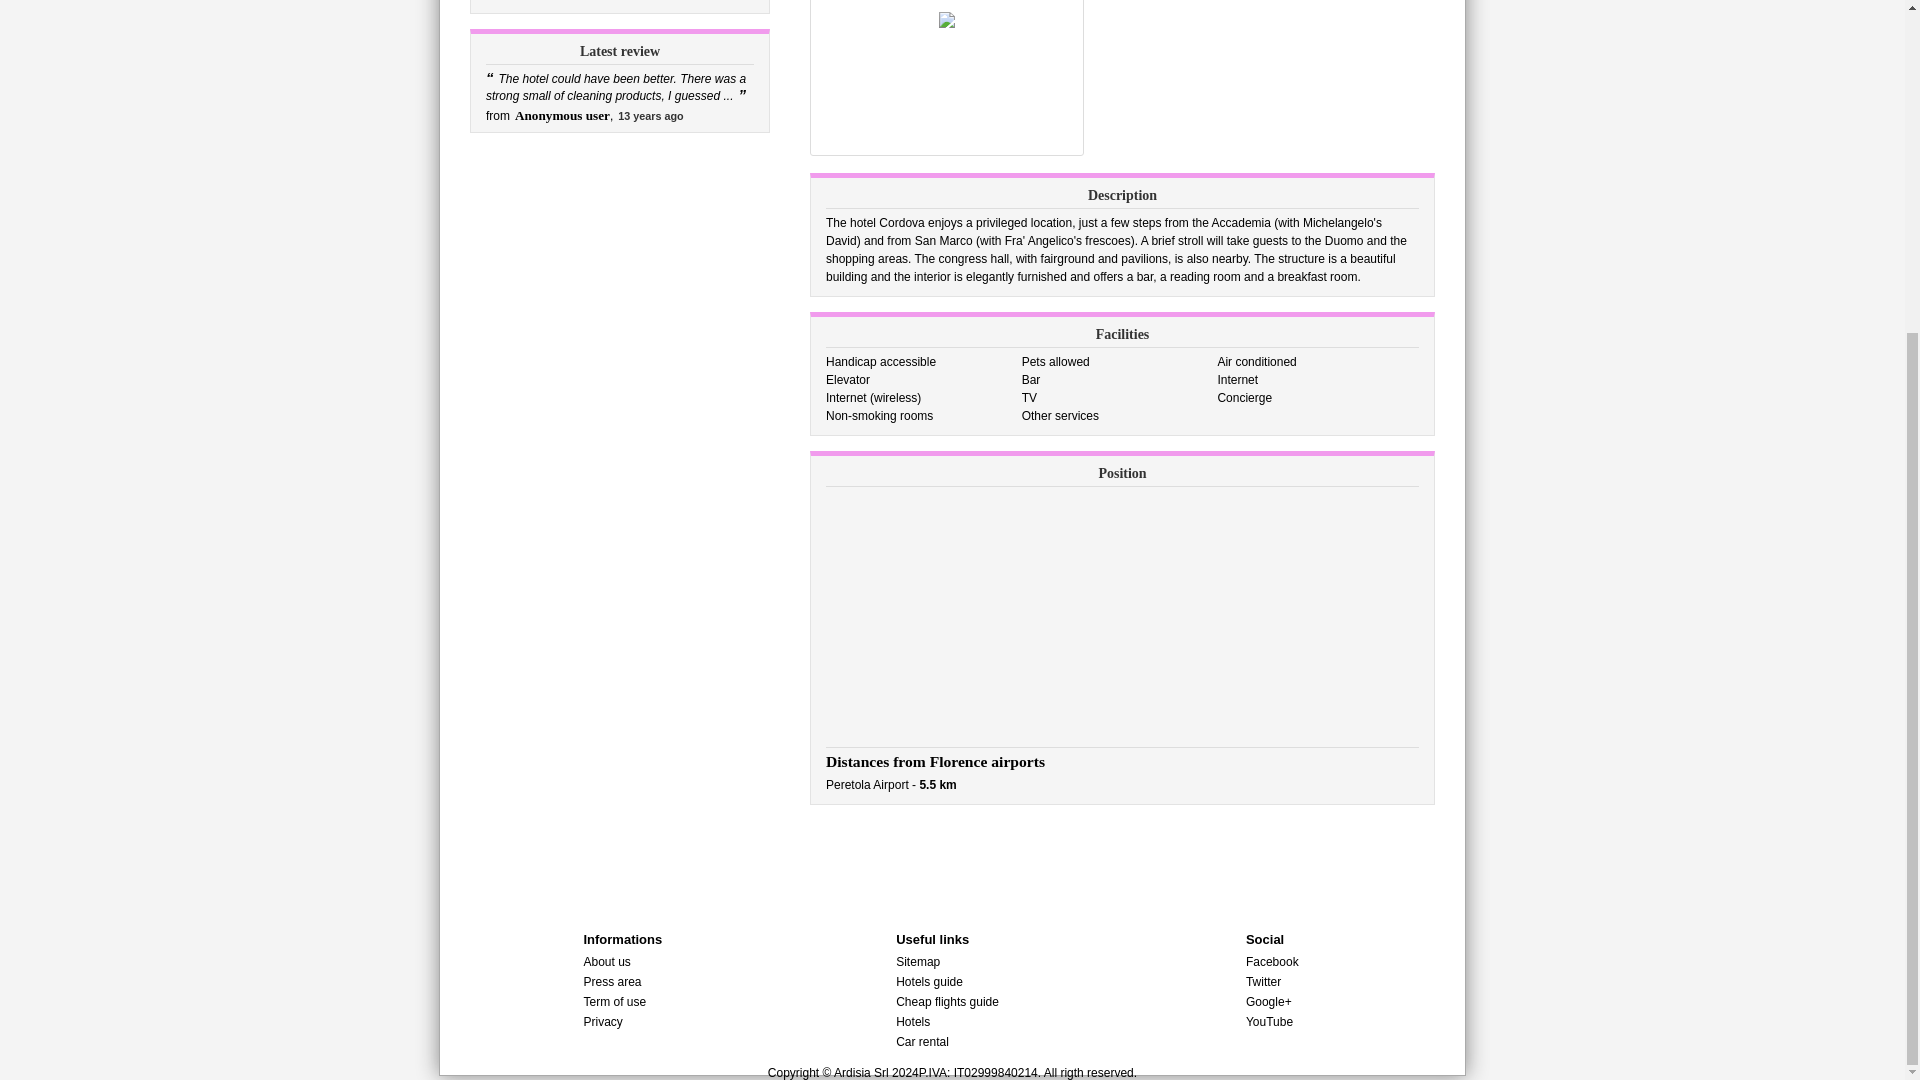 The image size is (1920, 1080). I want to click on YouTube, so click(1269, 1022).